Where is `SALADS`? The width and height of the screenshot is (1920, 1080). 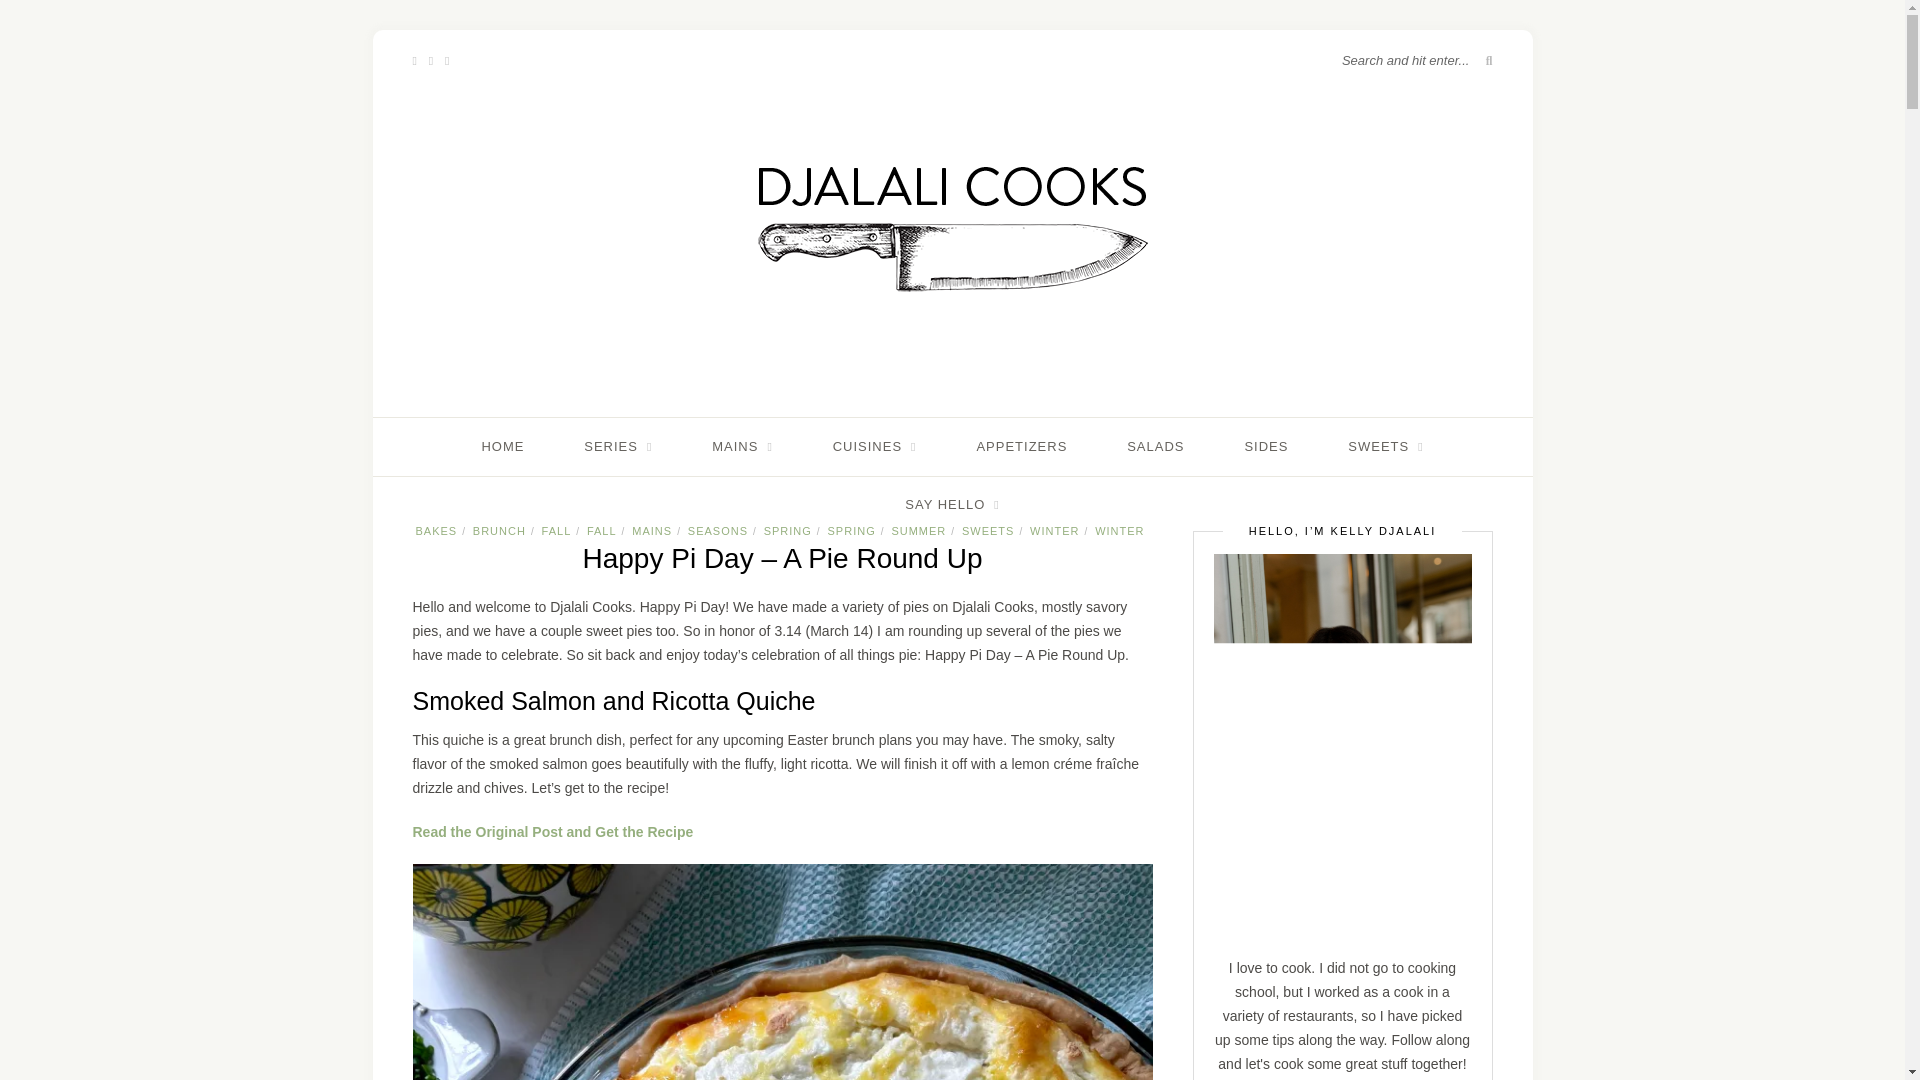 SALADS is located at coordinates (1156, 446).